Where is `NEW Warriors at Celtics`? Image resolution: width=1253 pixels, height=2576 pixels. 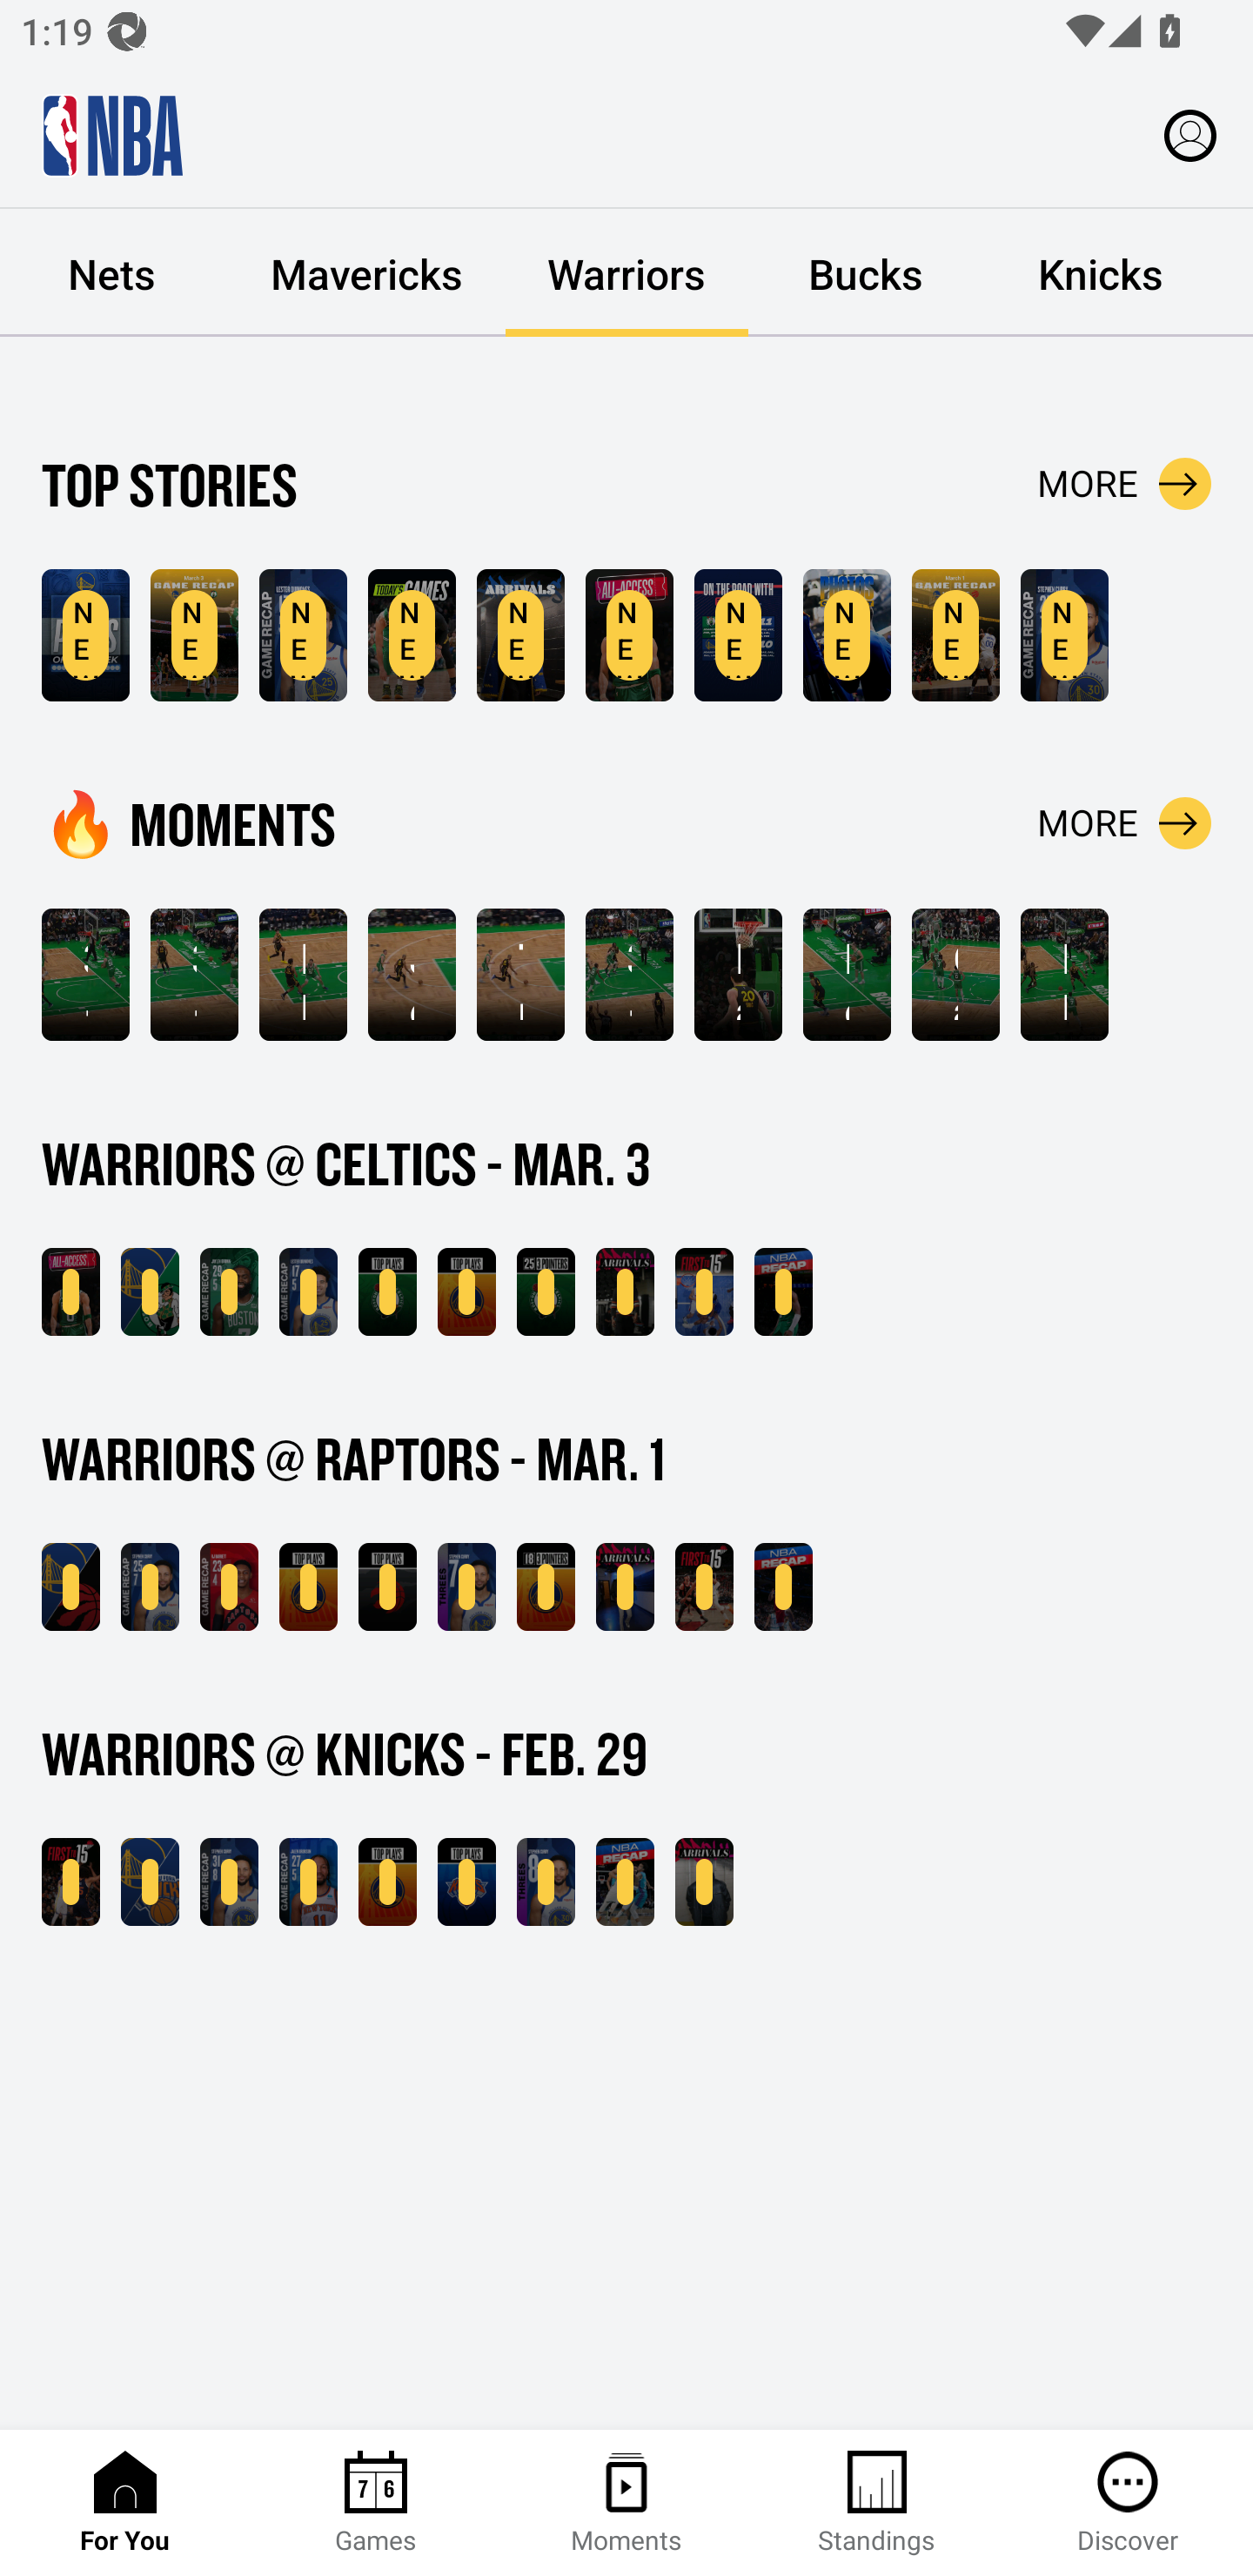 NEW Warriors at Celtics is located at coordinates (412, 635).